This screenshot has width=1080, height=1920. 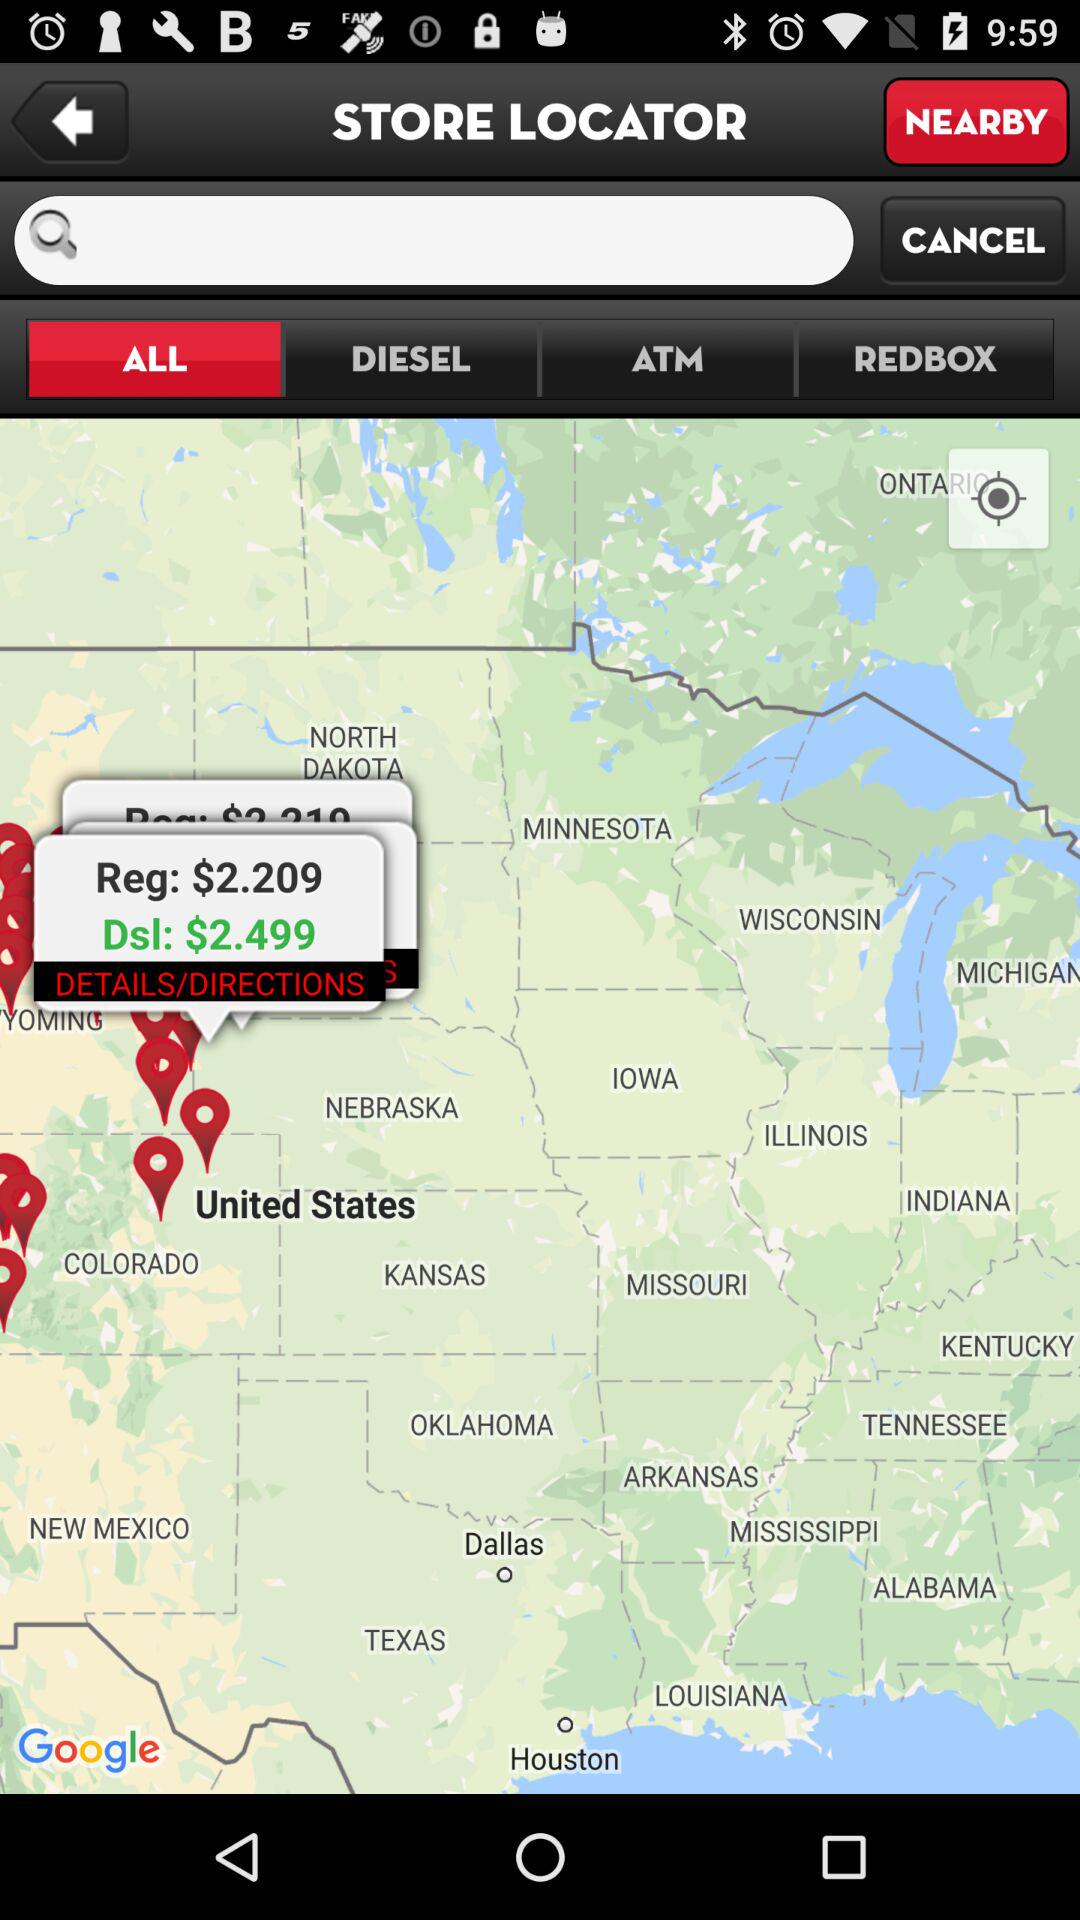 I want to click on jump to the diesel icon, so click(x=410, y=358).